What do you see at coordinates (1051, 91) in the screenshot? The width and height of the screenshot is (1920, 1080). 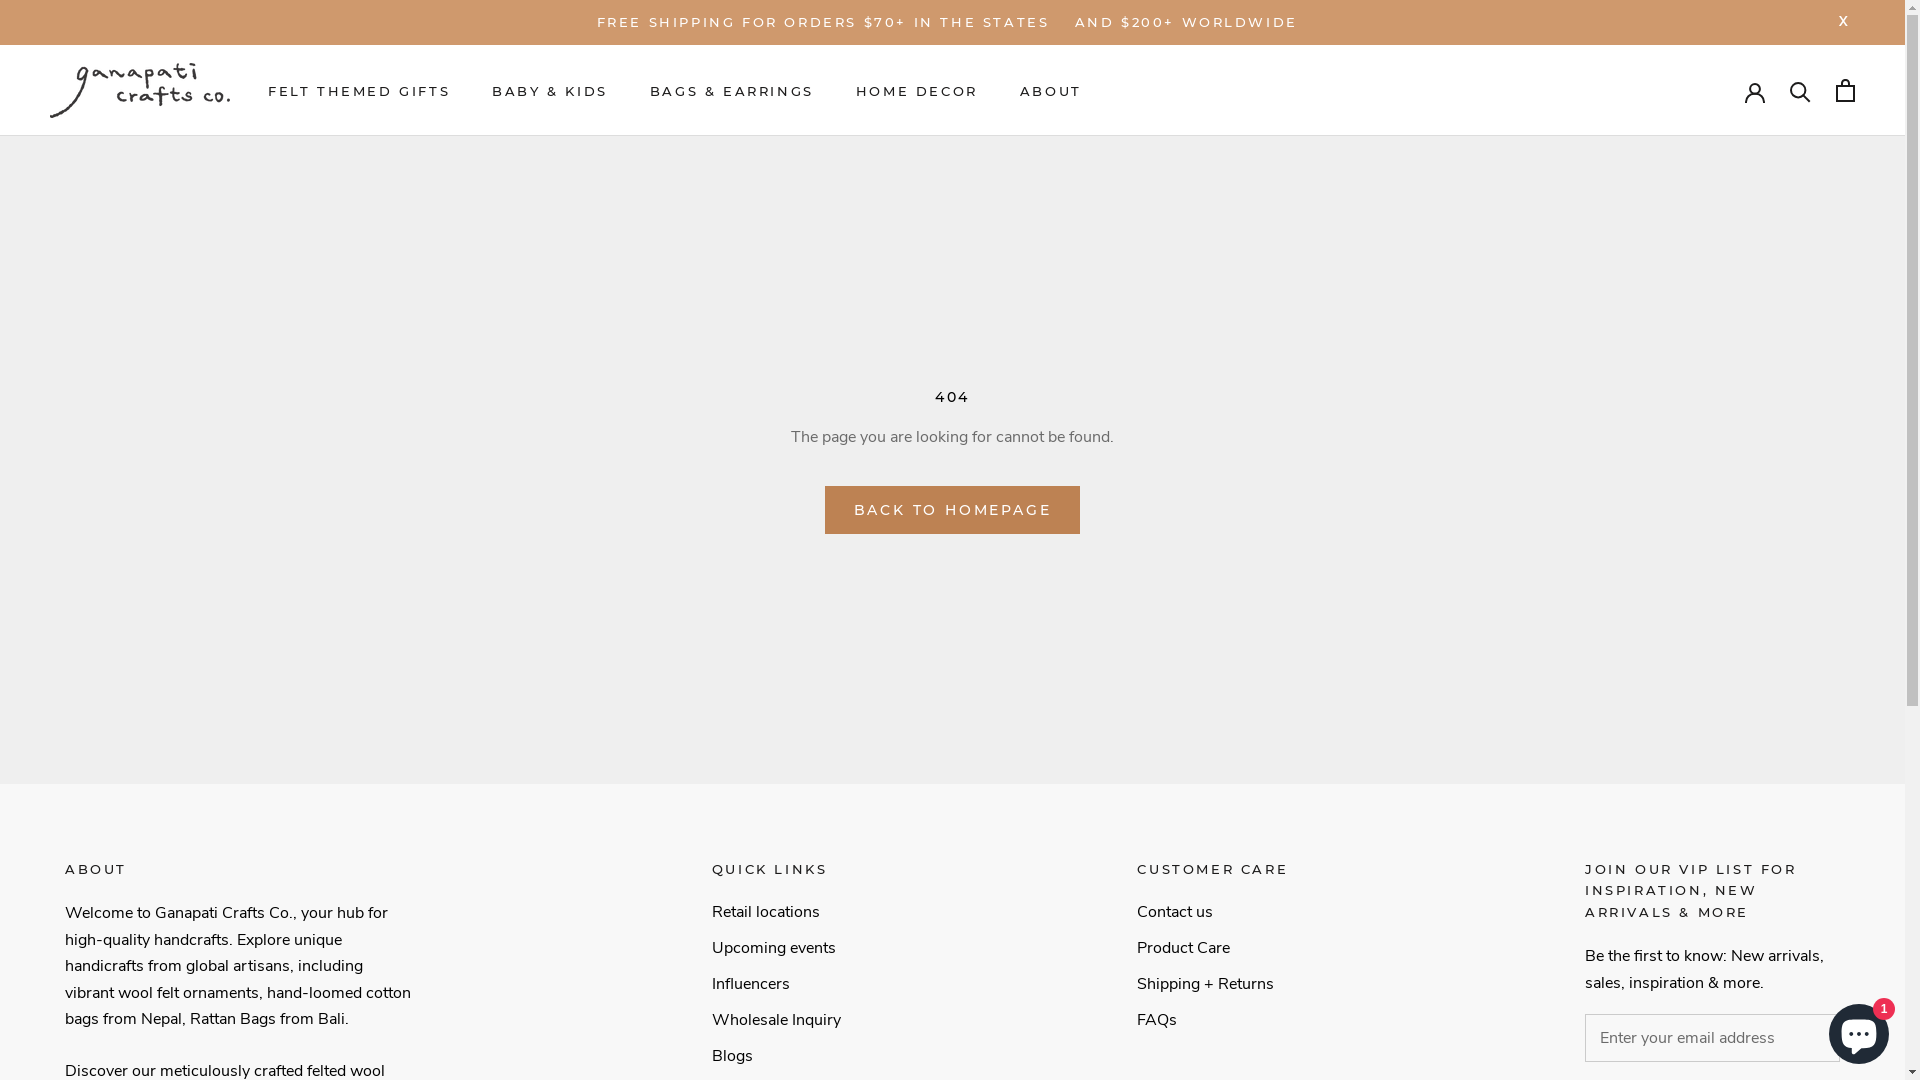 I see `ABOUT` at bounding box center [1051, 91].